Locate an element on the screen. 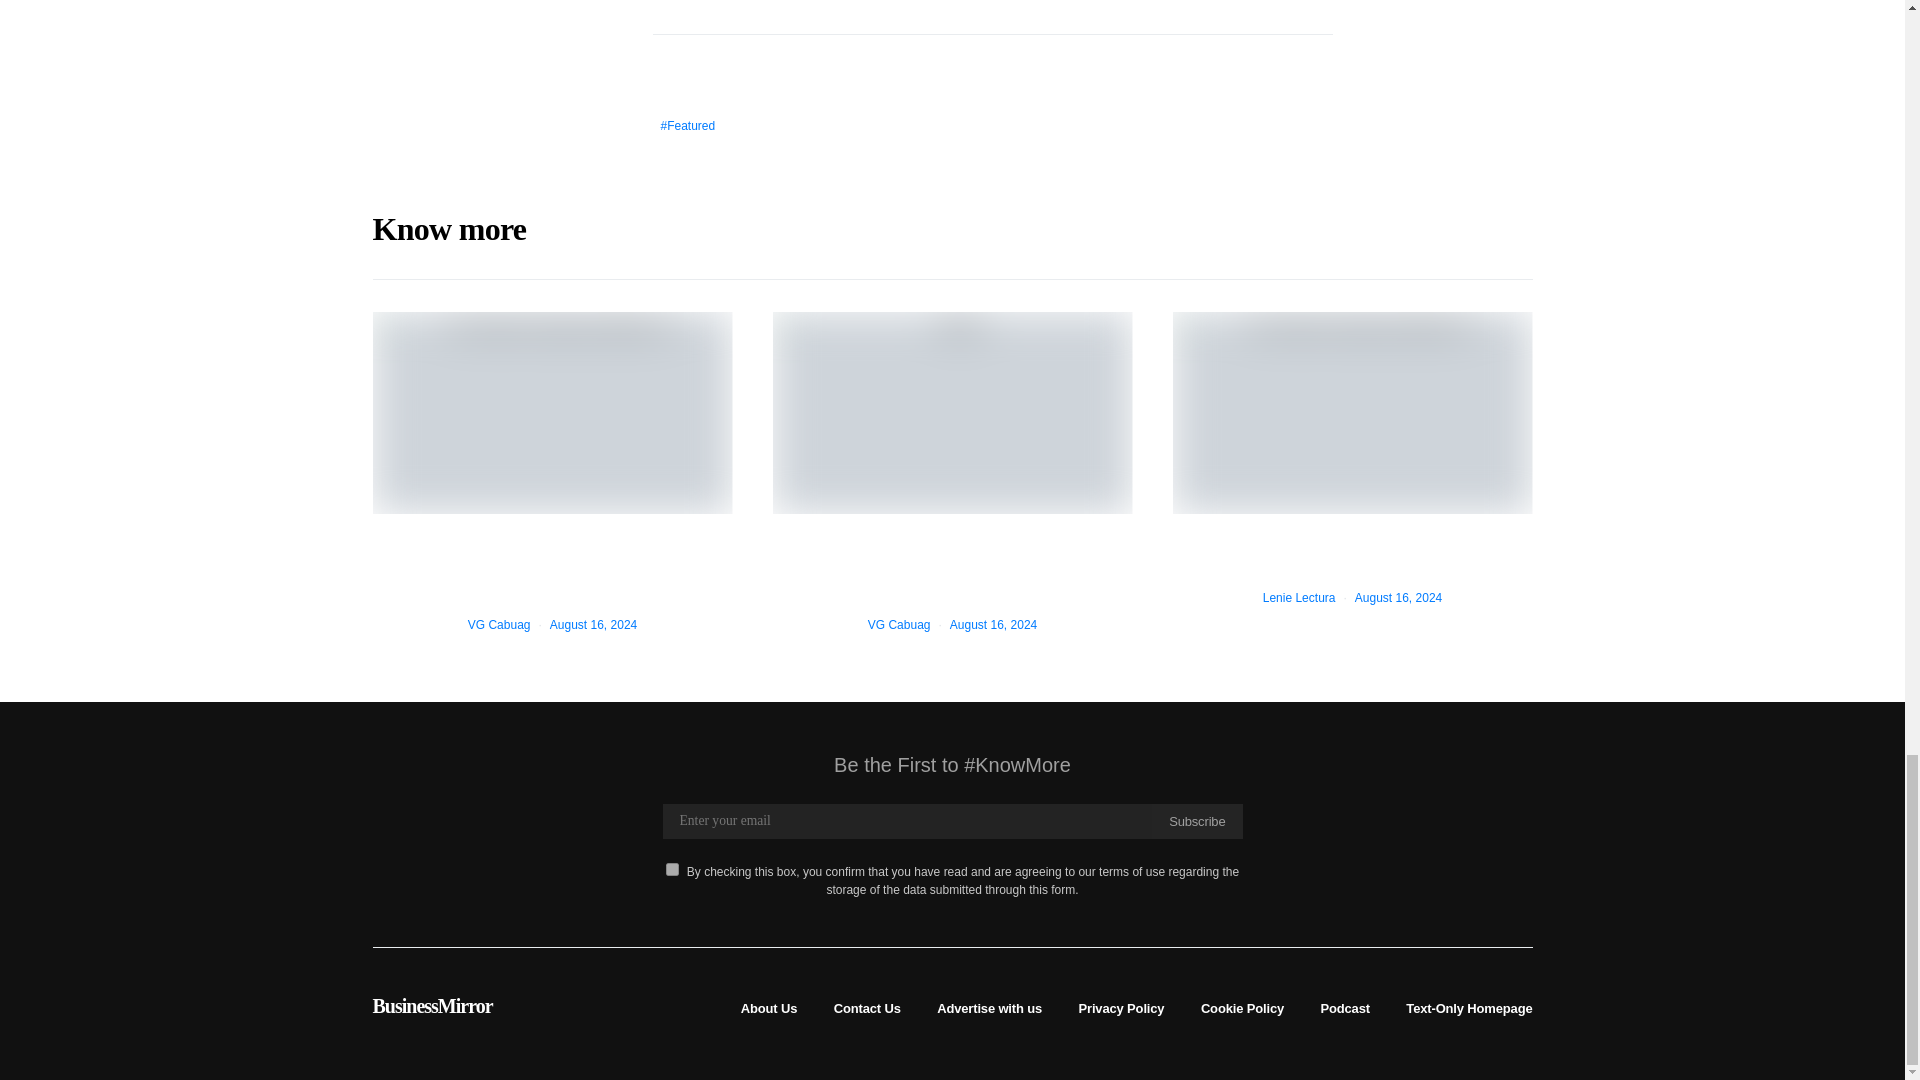  View all posts by Lenie Lectura is located at coordinates (1300, 597).